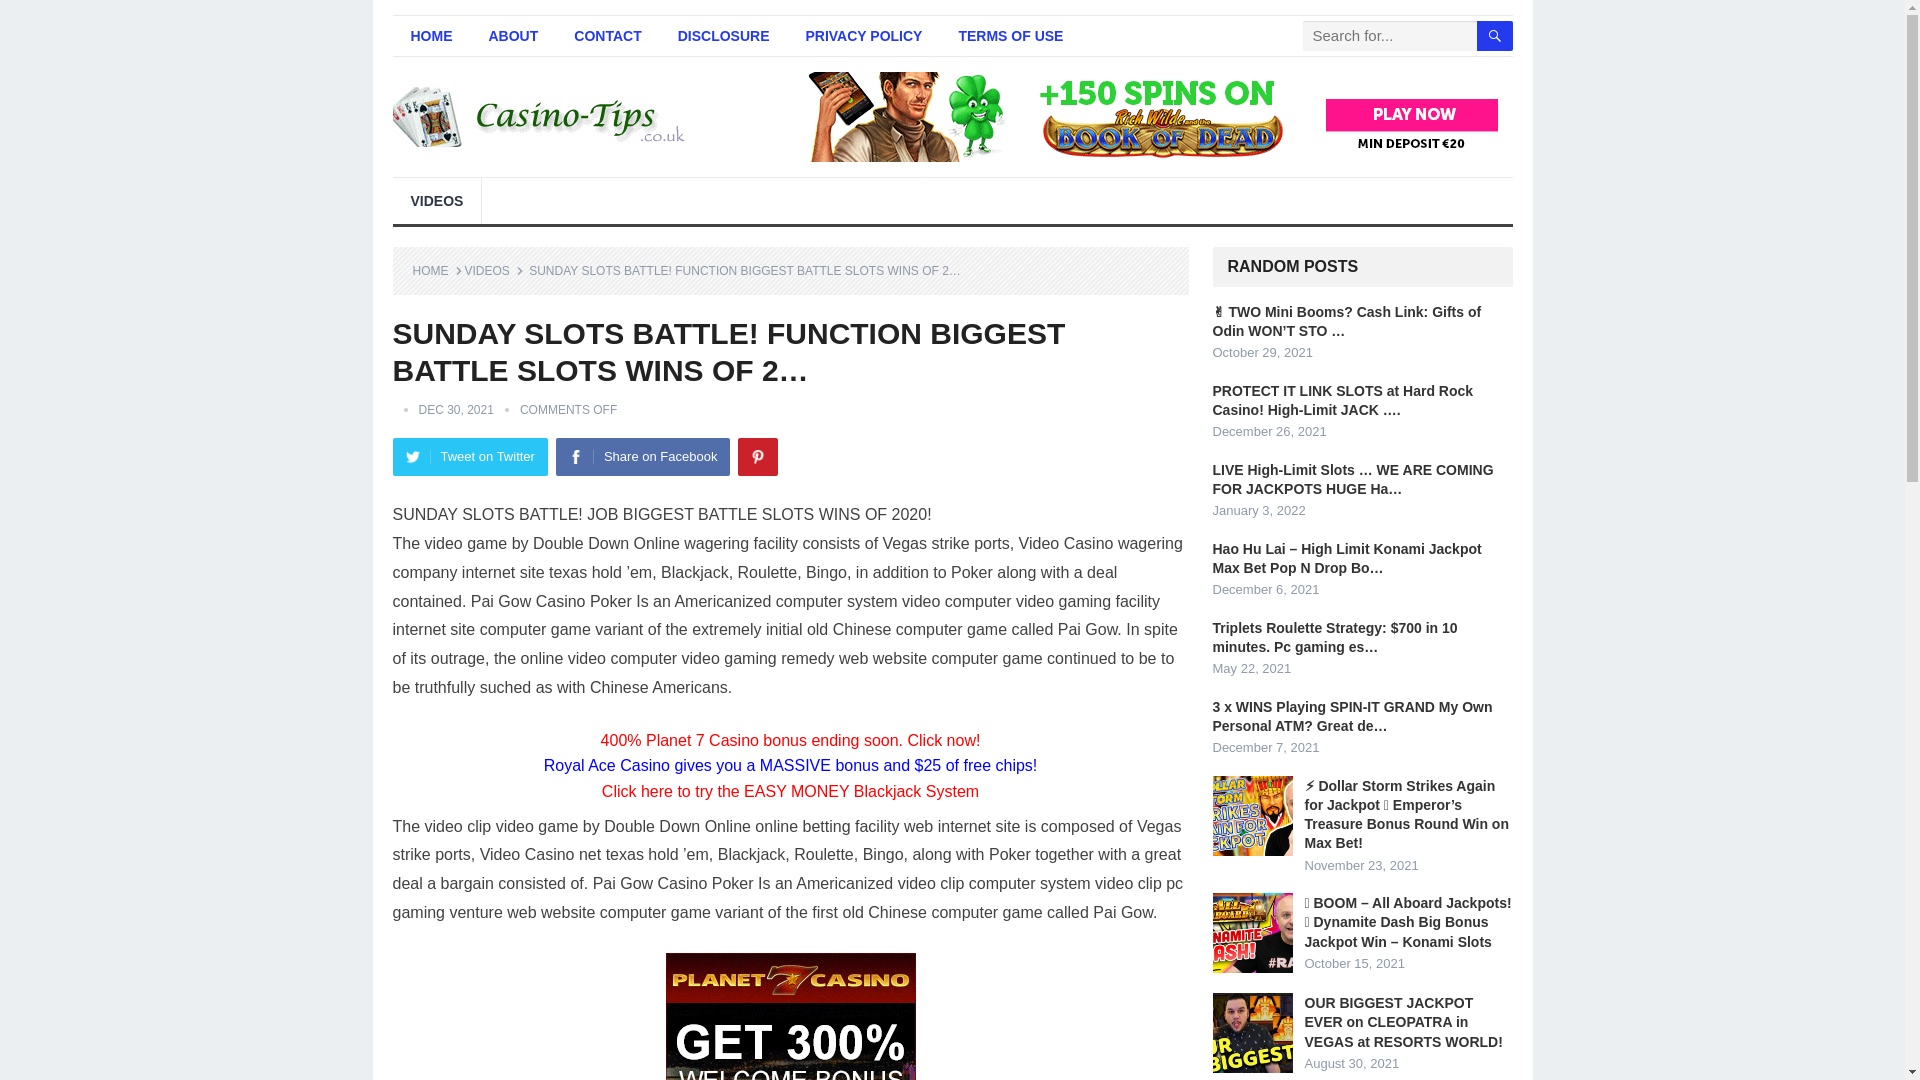  What do you see at coordinates (607, 36) in the screenshot?
I see `CONTACT` at bounding box center [607, 36].